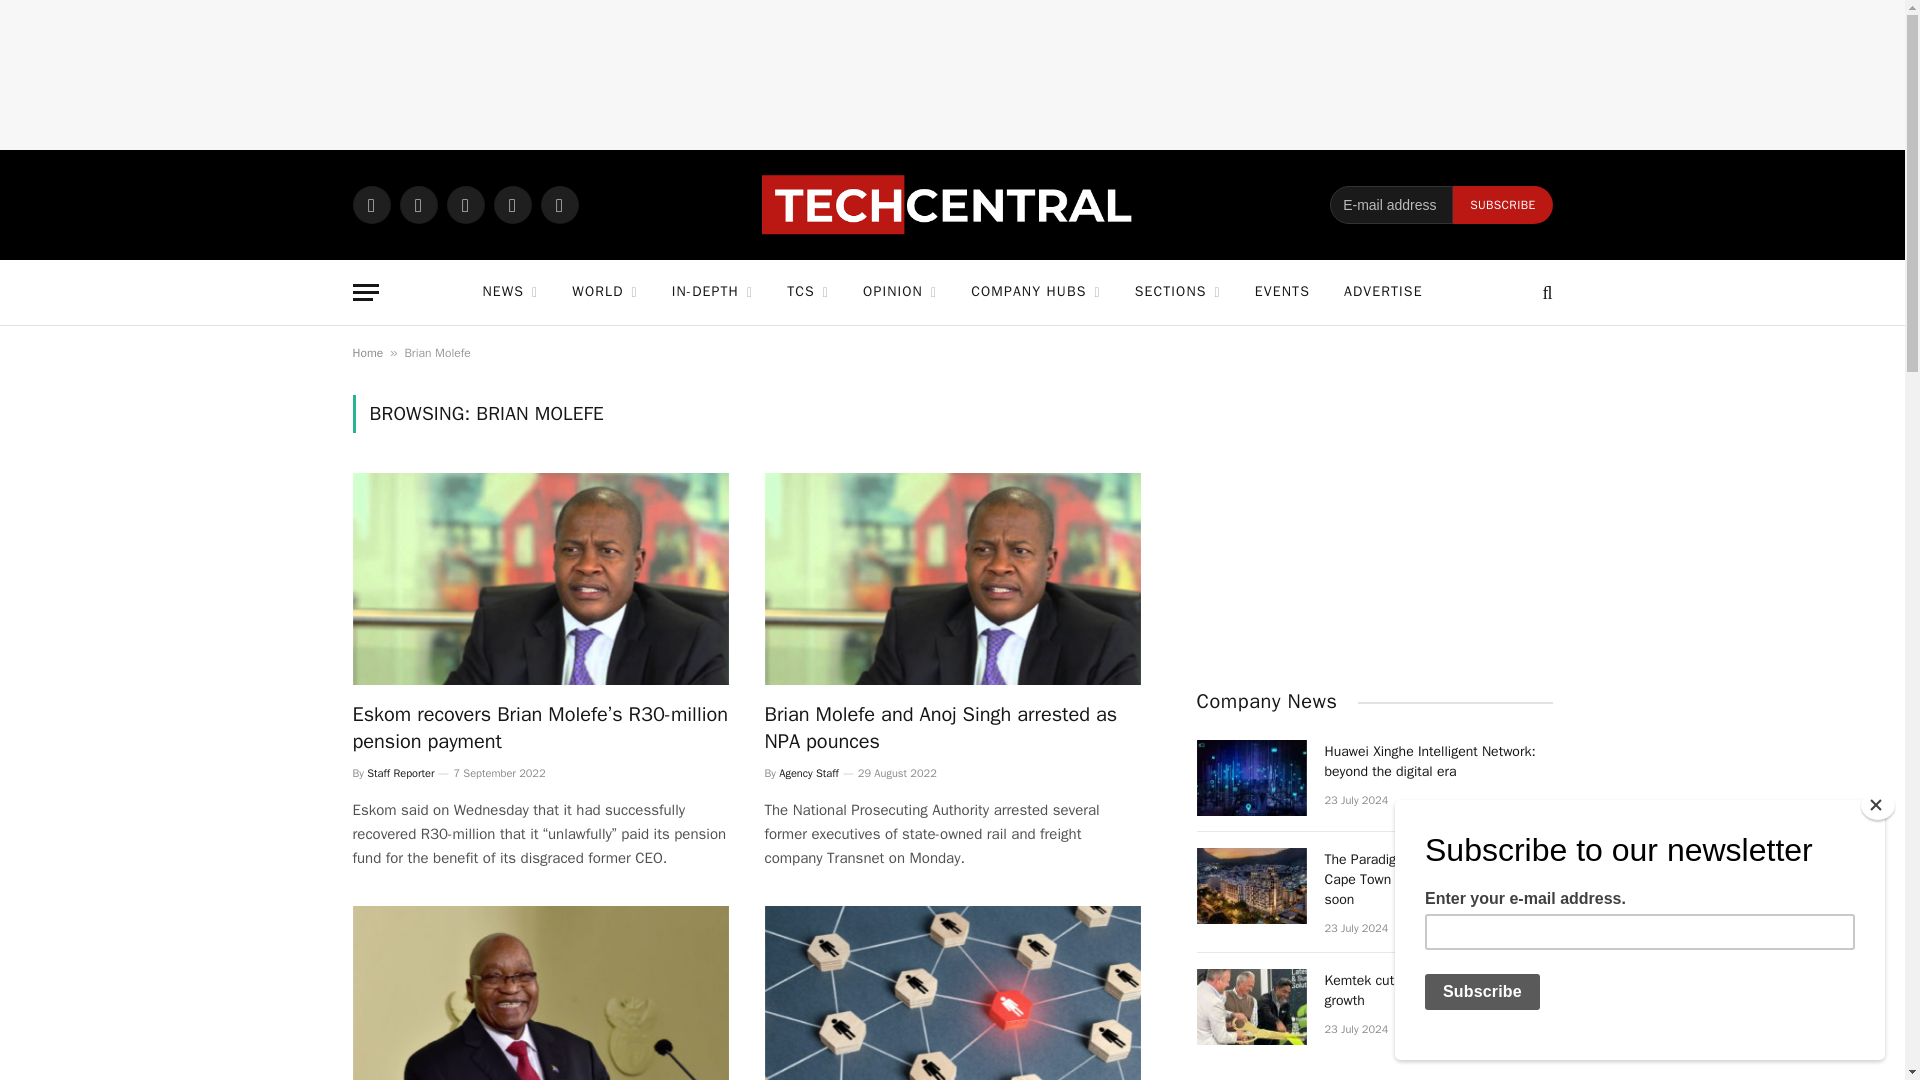 Image resolution: width=1920 pixels, height=1080 pixels. Describe the element at coordinates (512, 204) in the screenshot. I see `LinkedIn` at that location.